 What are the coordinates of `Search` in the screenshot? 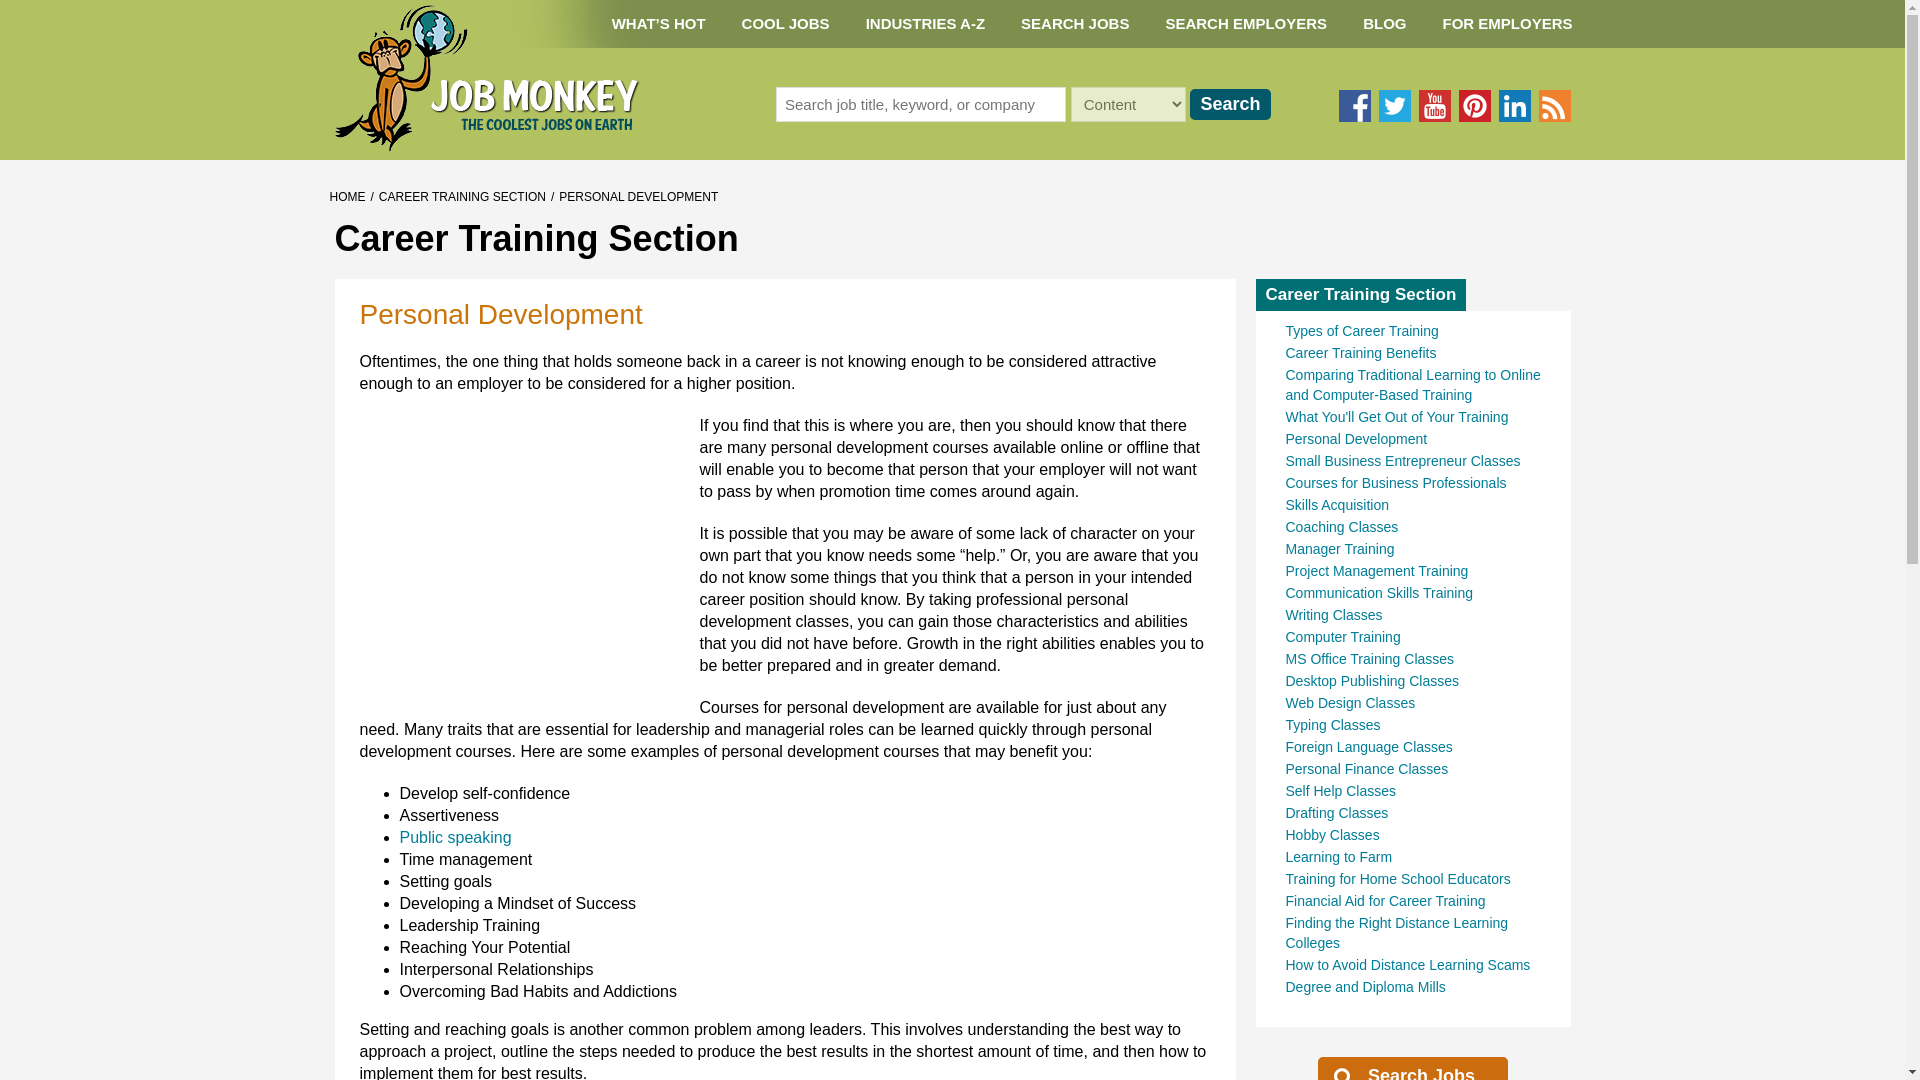 It's located at (1230, 104).